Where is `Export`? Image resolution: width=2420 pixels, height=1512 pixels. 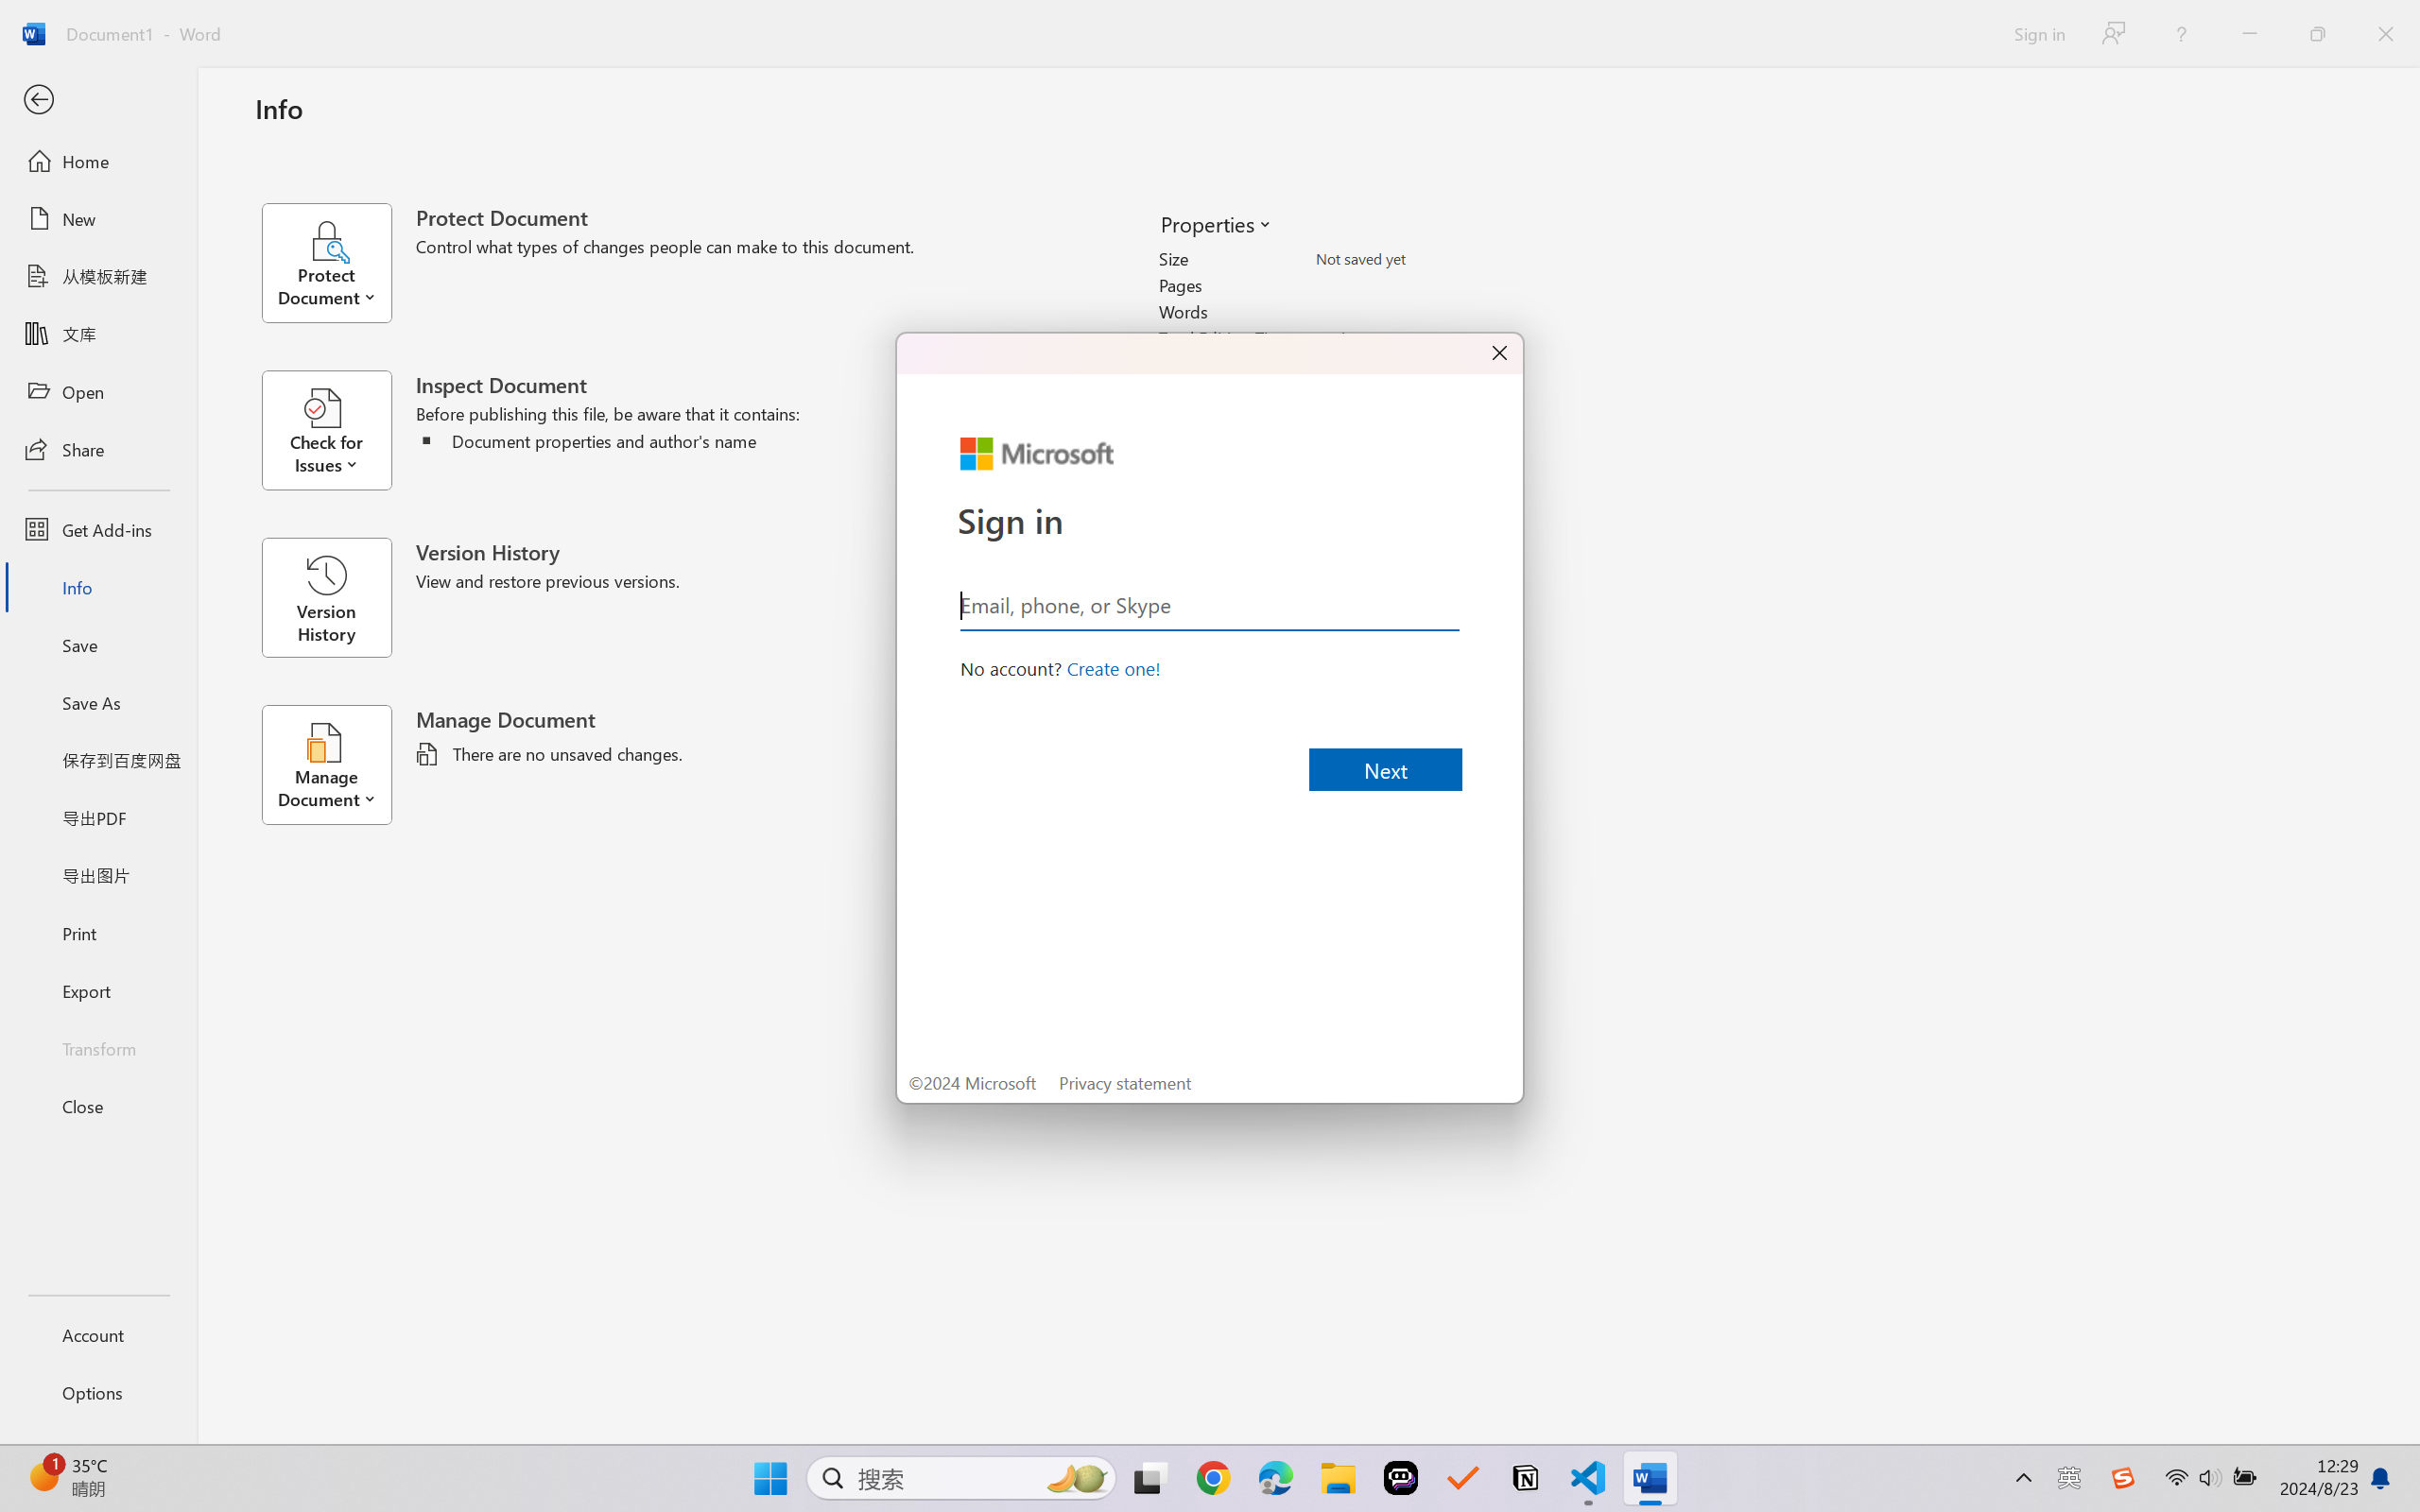
Export is located at coordinates (98, 990).